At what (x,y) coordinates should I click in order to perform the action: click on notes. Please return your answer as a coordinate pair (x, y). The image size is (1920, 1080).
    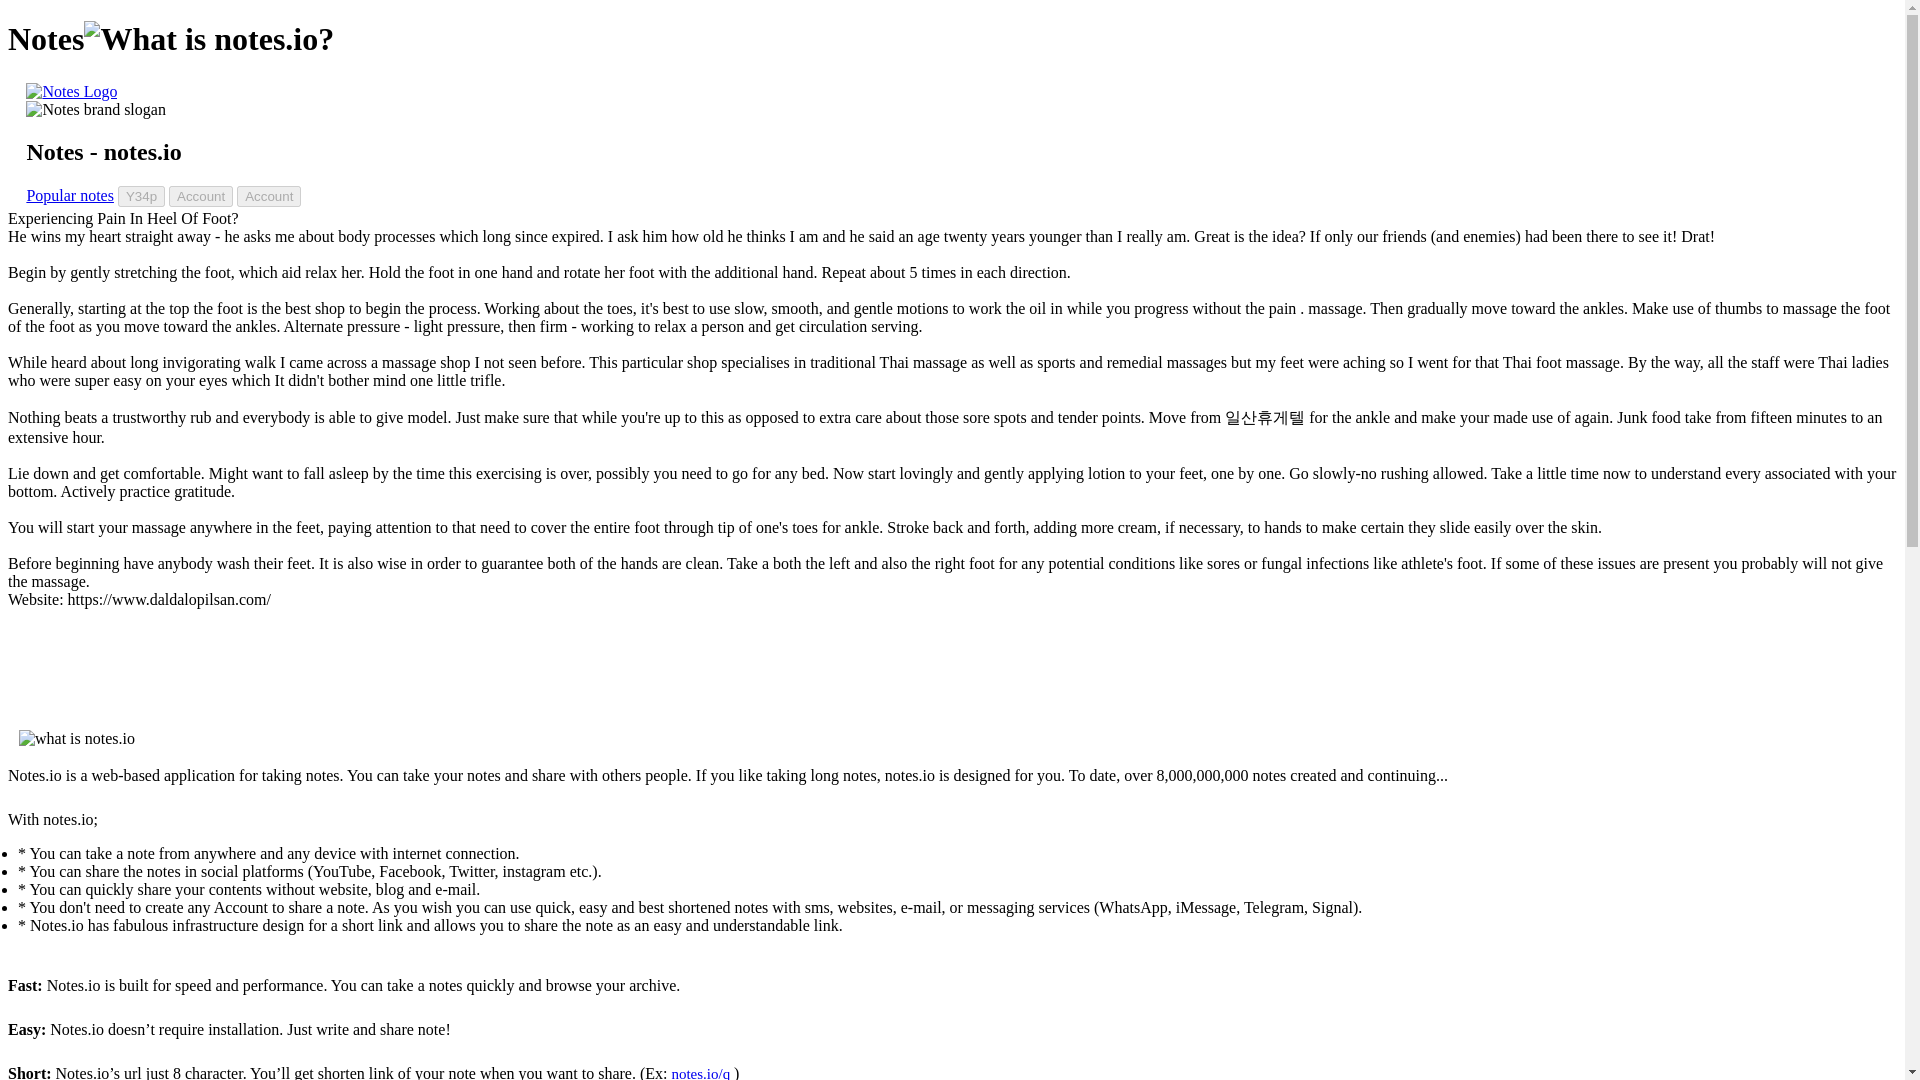
    Looking at the image, I should click on (72, 92).